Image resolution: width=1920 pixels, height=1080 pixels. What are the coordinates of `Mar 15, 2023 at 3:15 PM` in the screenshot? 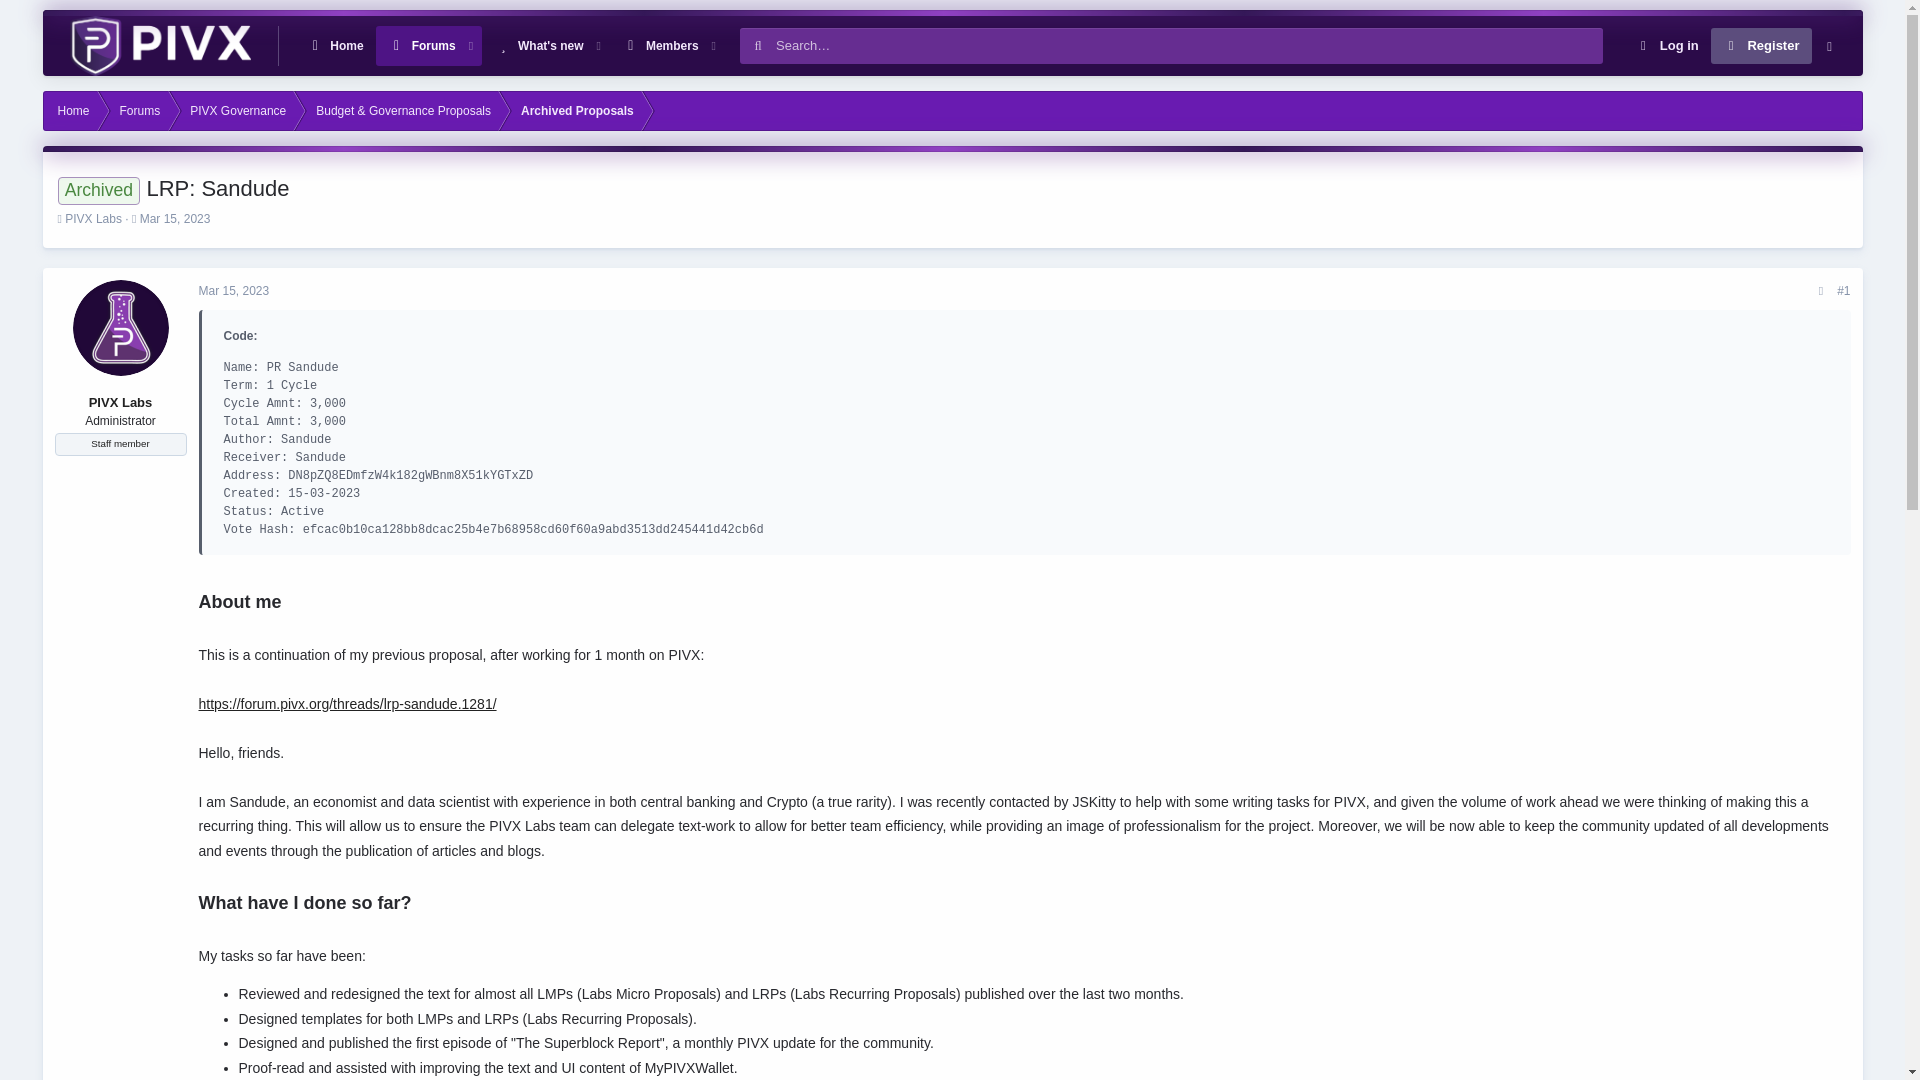 It's located at (176, 218).